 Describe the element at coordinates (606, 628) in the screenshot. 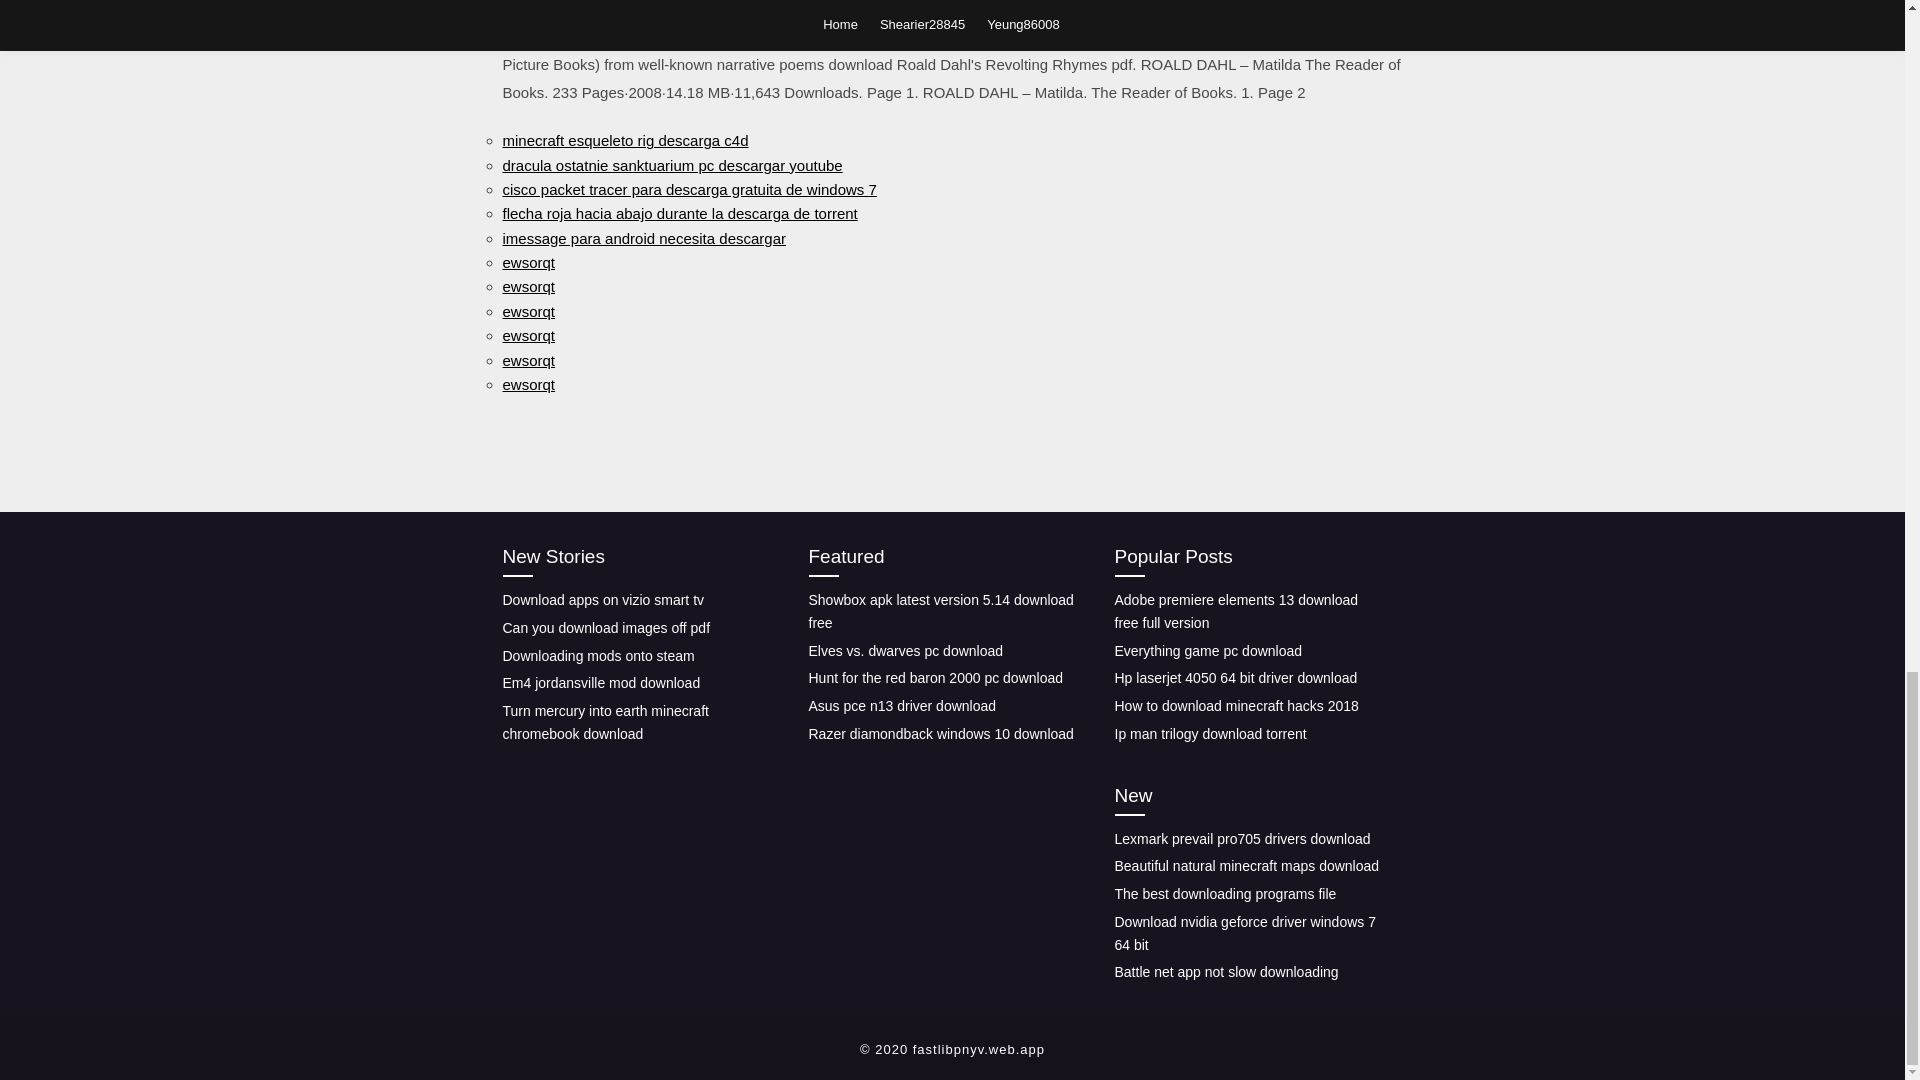

I see `Can you download images off pdf` at that location.